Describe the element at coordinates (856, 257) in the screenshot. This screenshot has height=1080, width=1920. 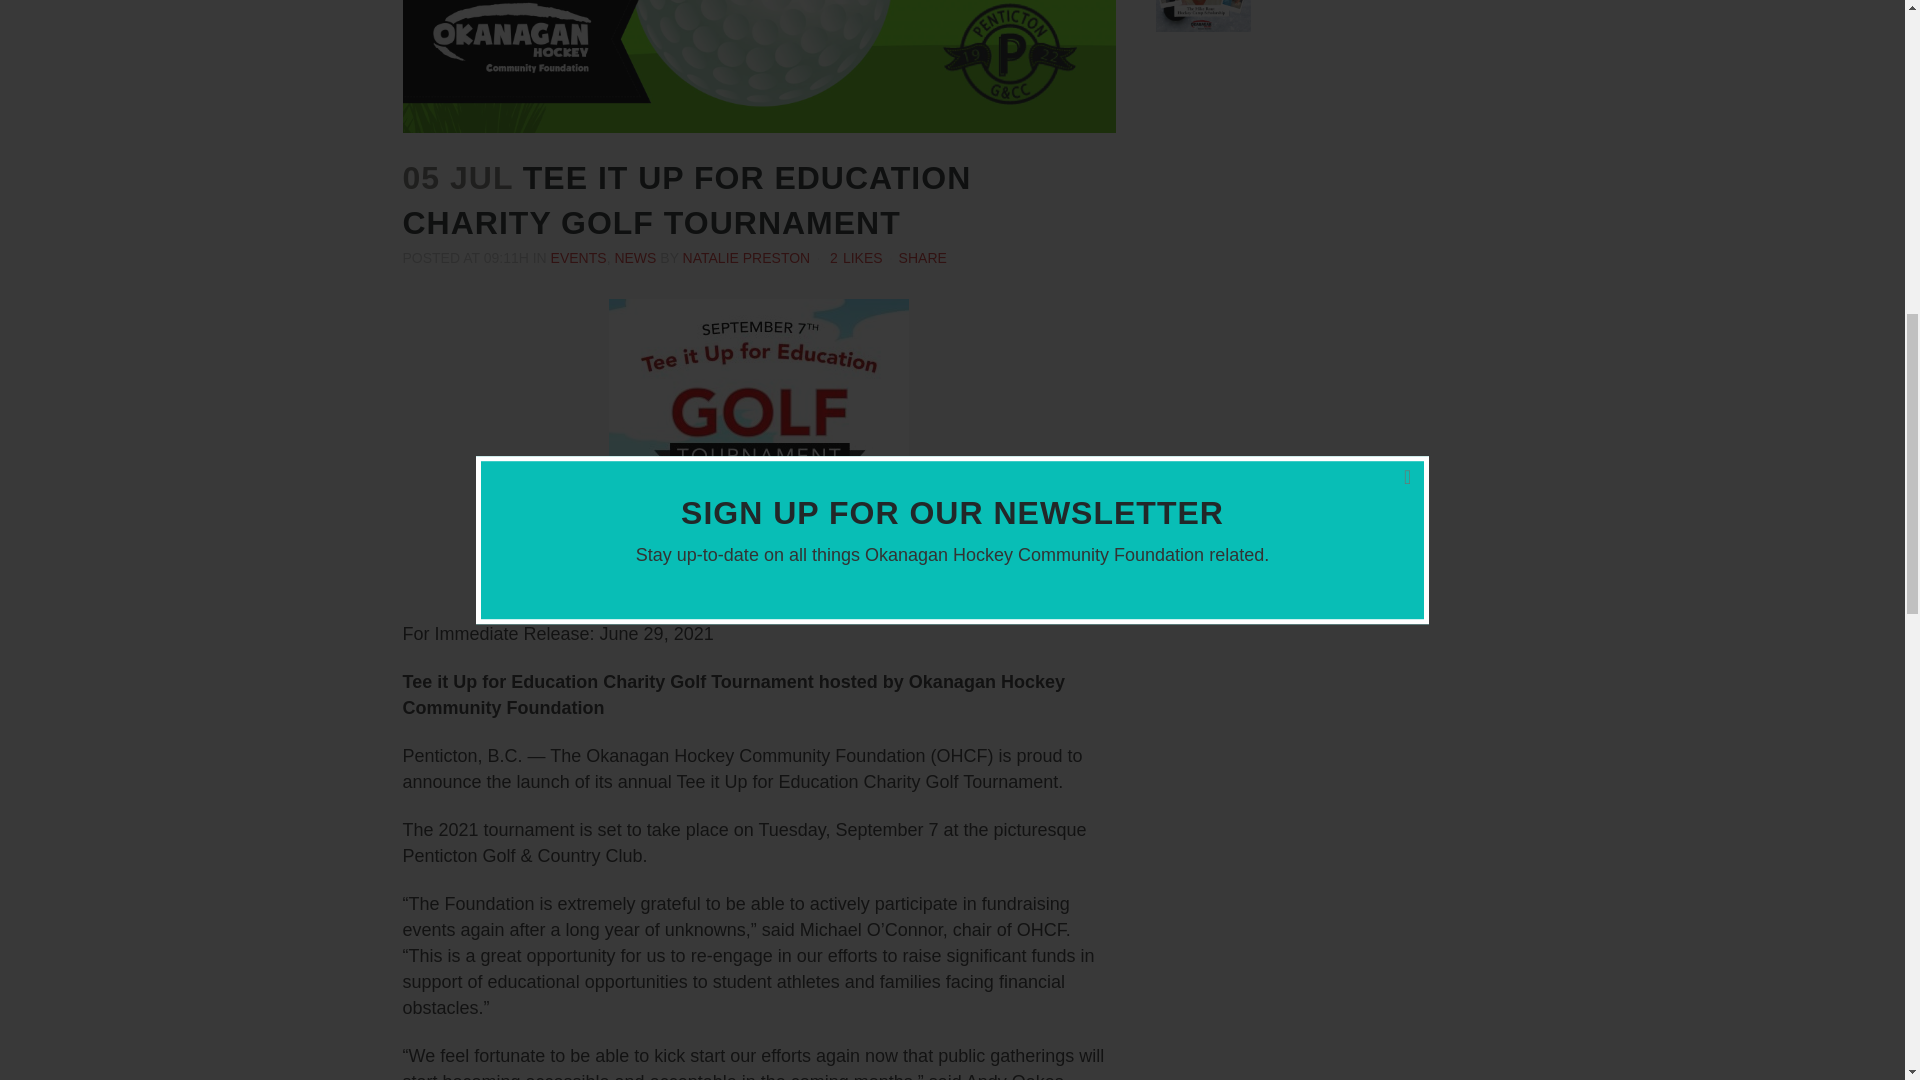
I see `2 LIKES` at that location.